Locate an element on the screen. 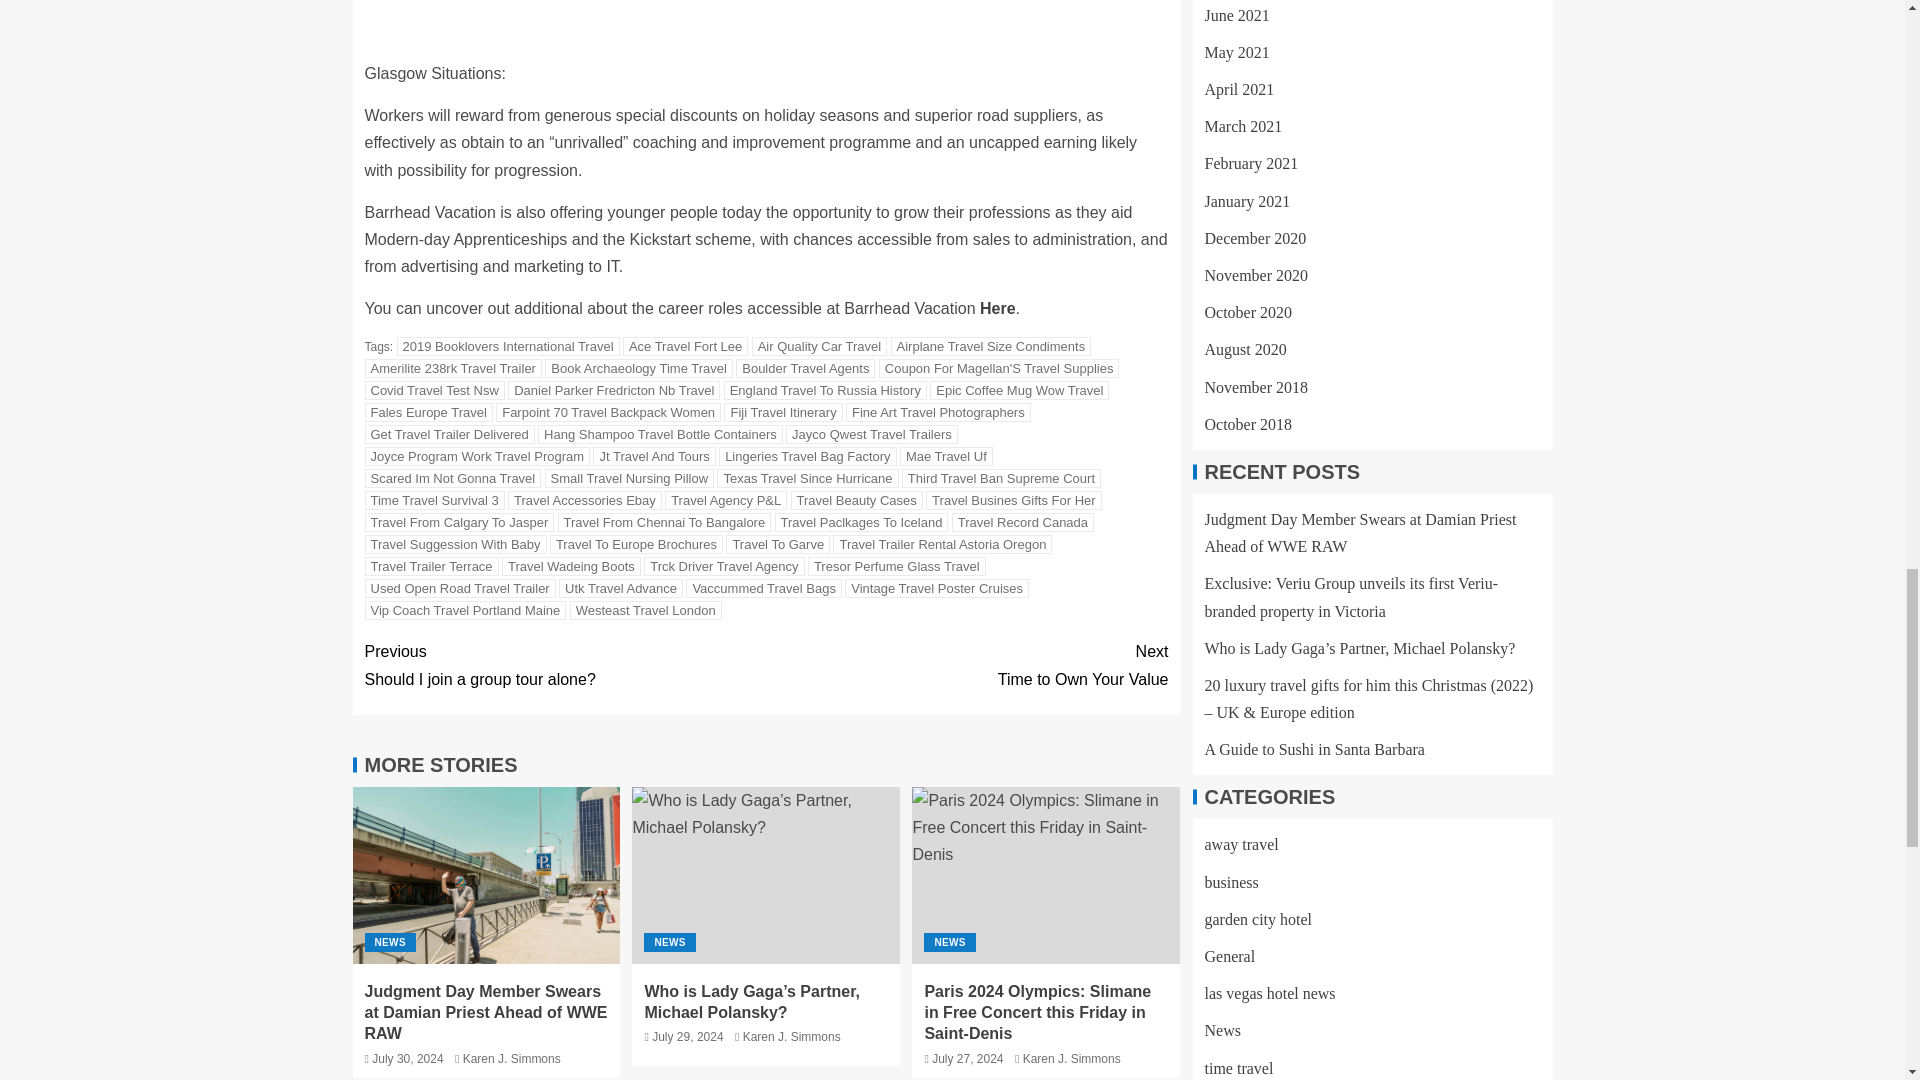 Image resolution: width=1920 pixels, height=1080 pixels. Epic Coffee Mug Wow Travel is located at coordinates (1019, 390).